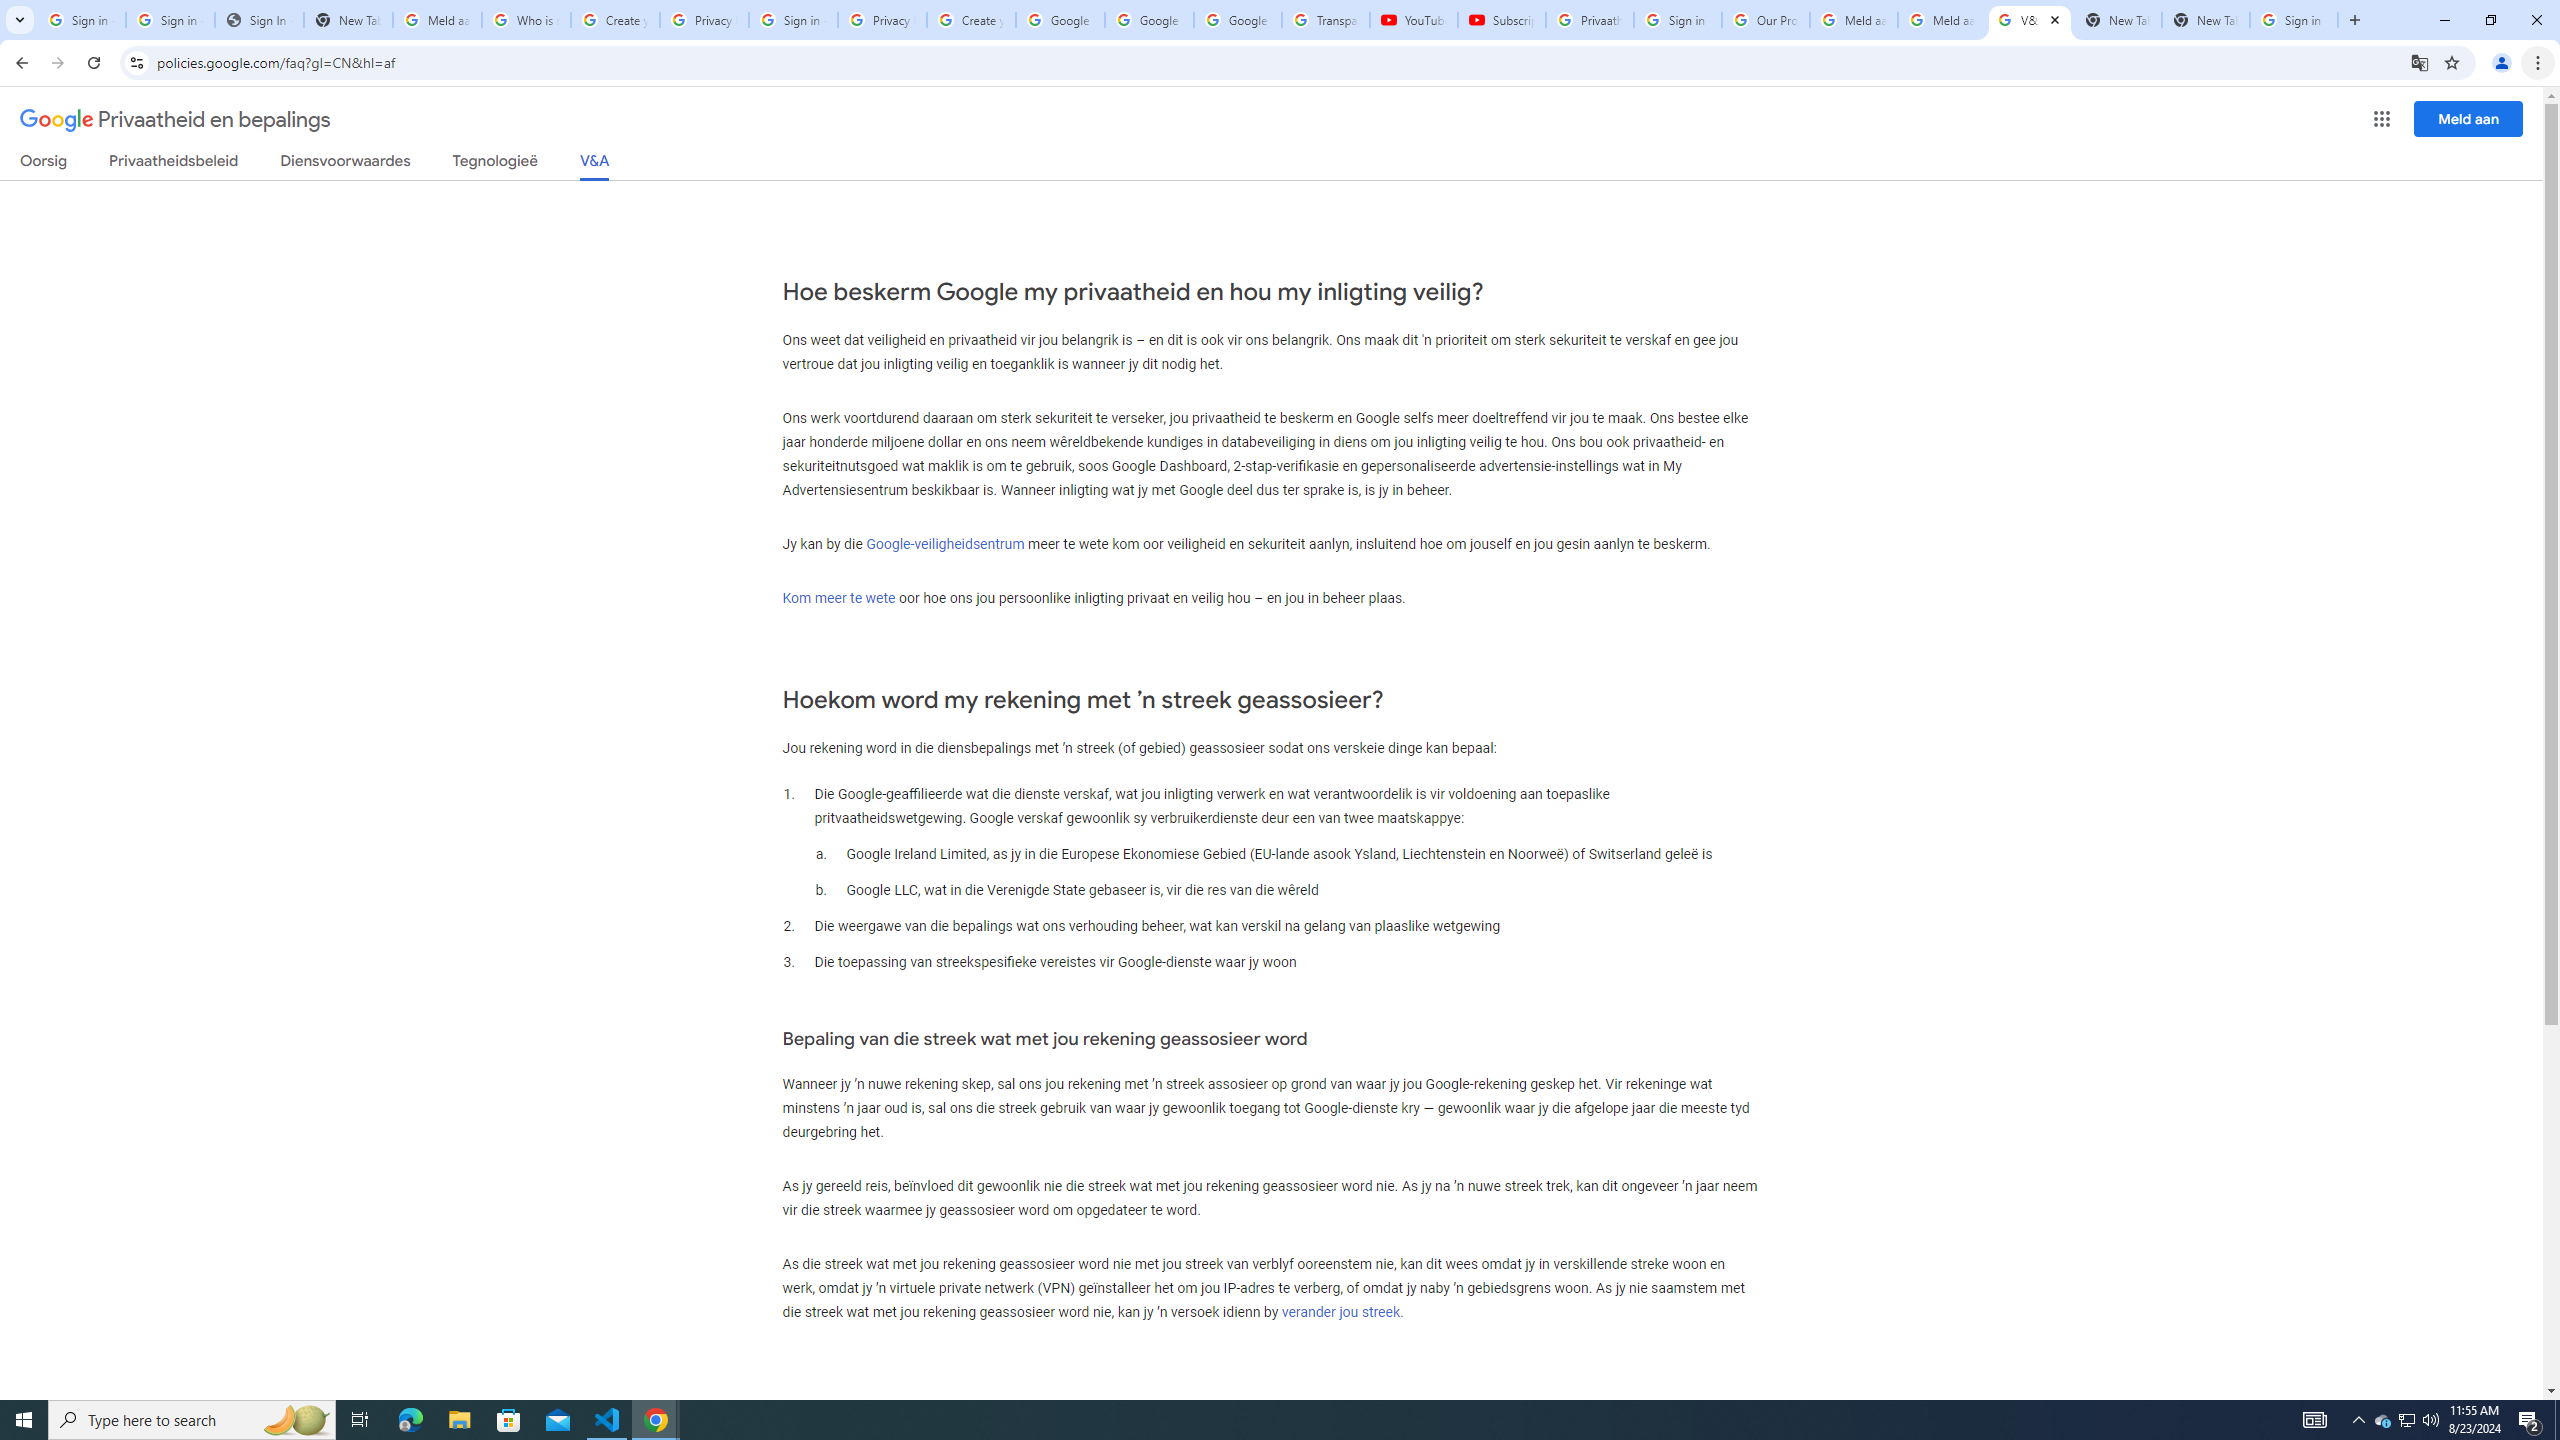 The height and width of the screenshot is (1440, 2560). What do you see at coordinates (82, 20) in the screenshot?
I see `Sign in - Google Accounts` at bounding box center [82, 20].